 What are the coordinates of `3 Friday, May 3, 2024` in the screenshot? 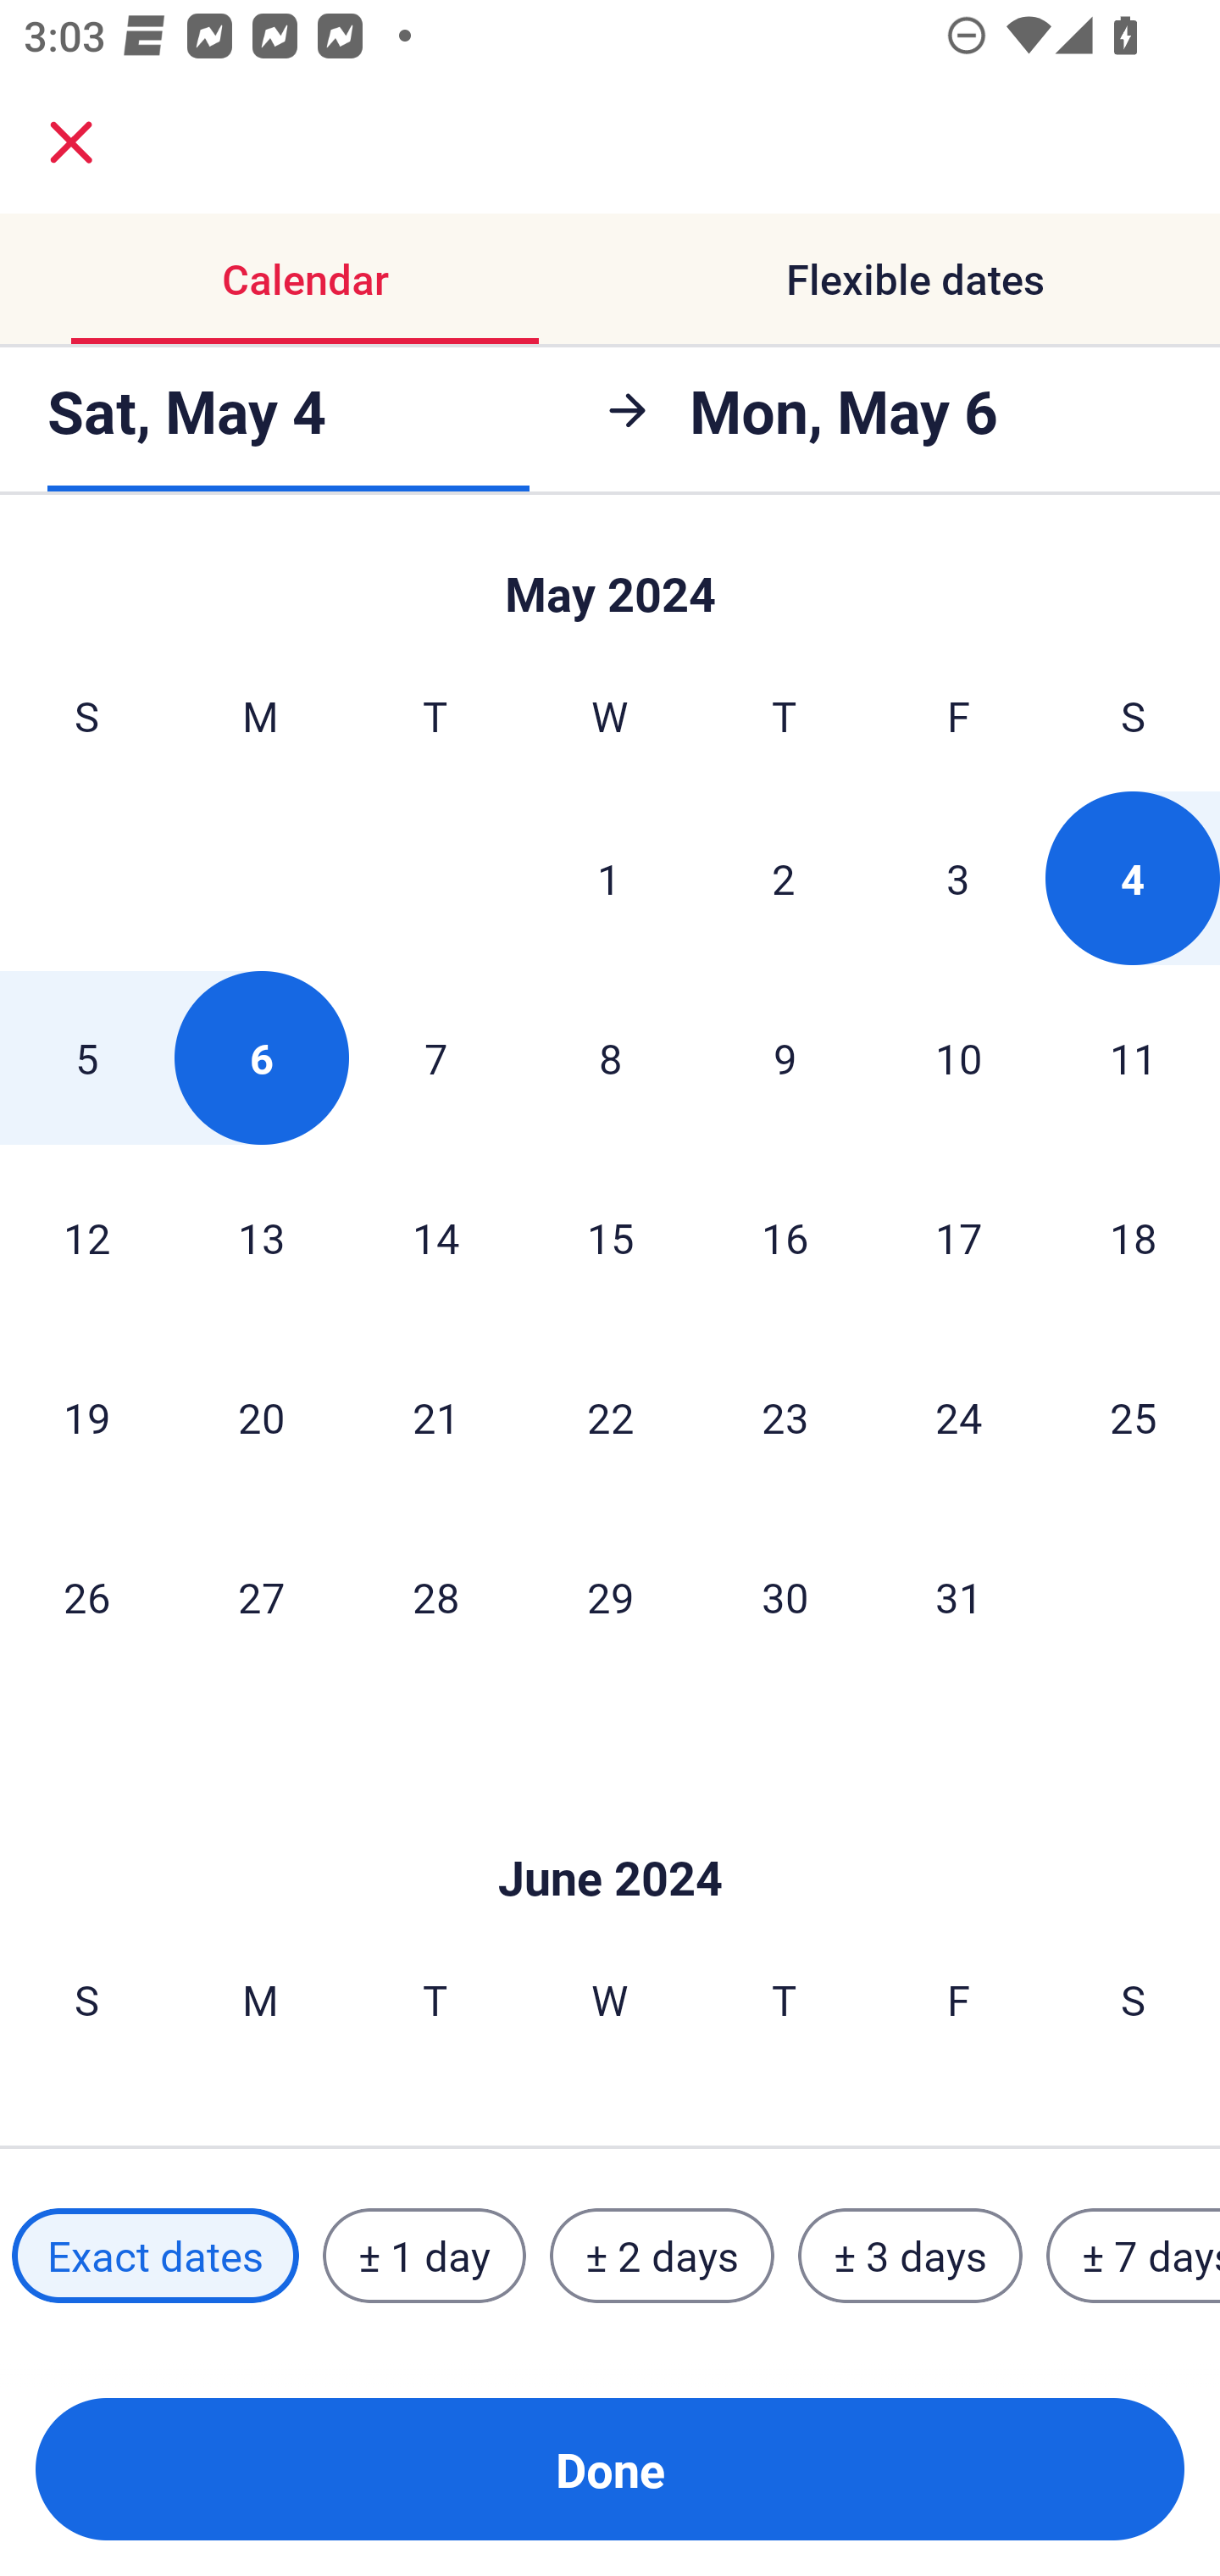 It's located at (958, 878).